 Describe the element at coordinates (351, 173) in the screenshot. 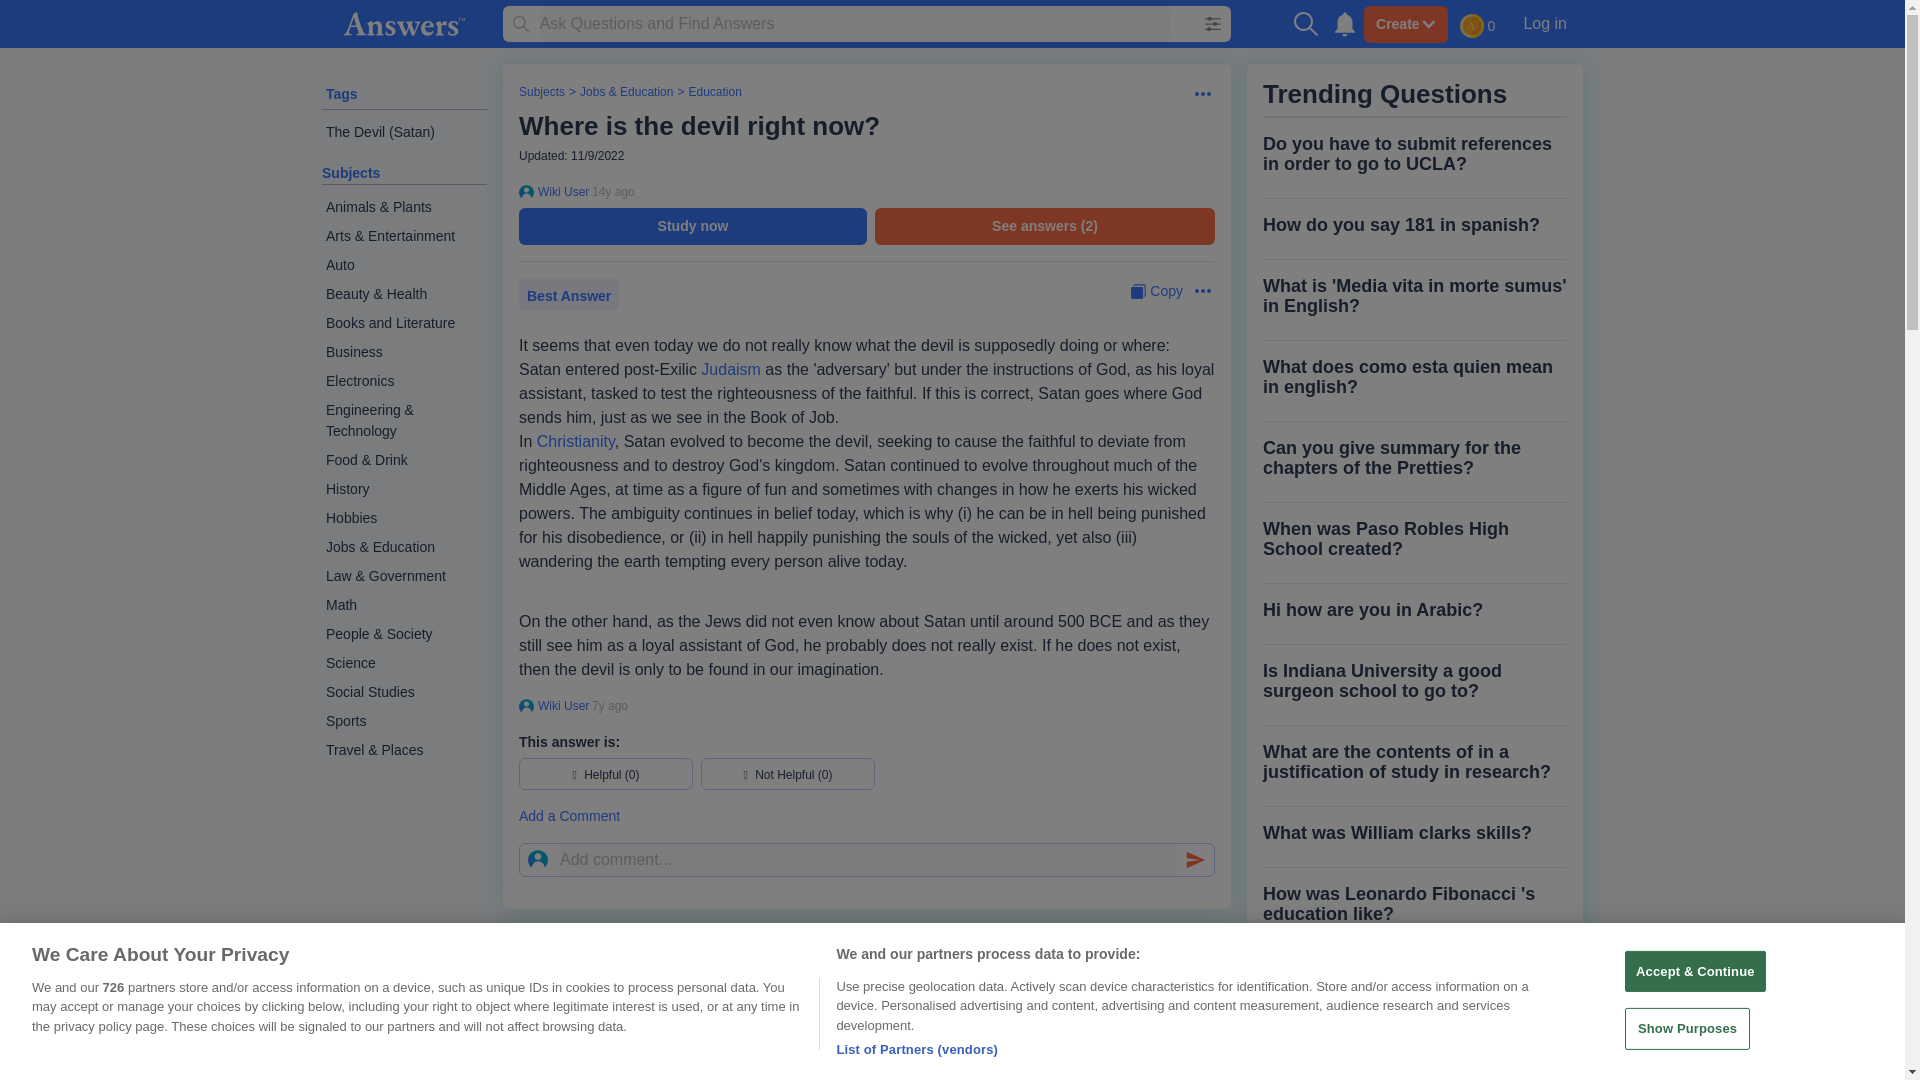

I see `Subjects` at that location.